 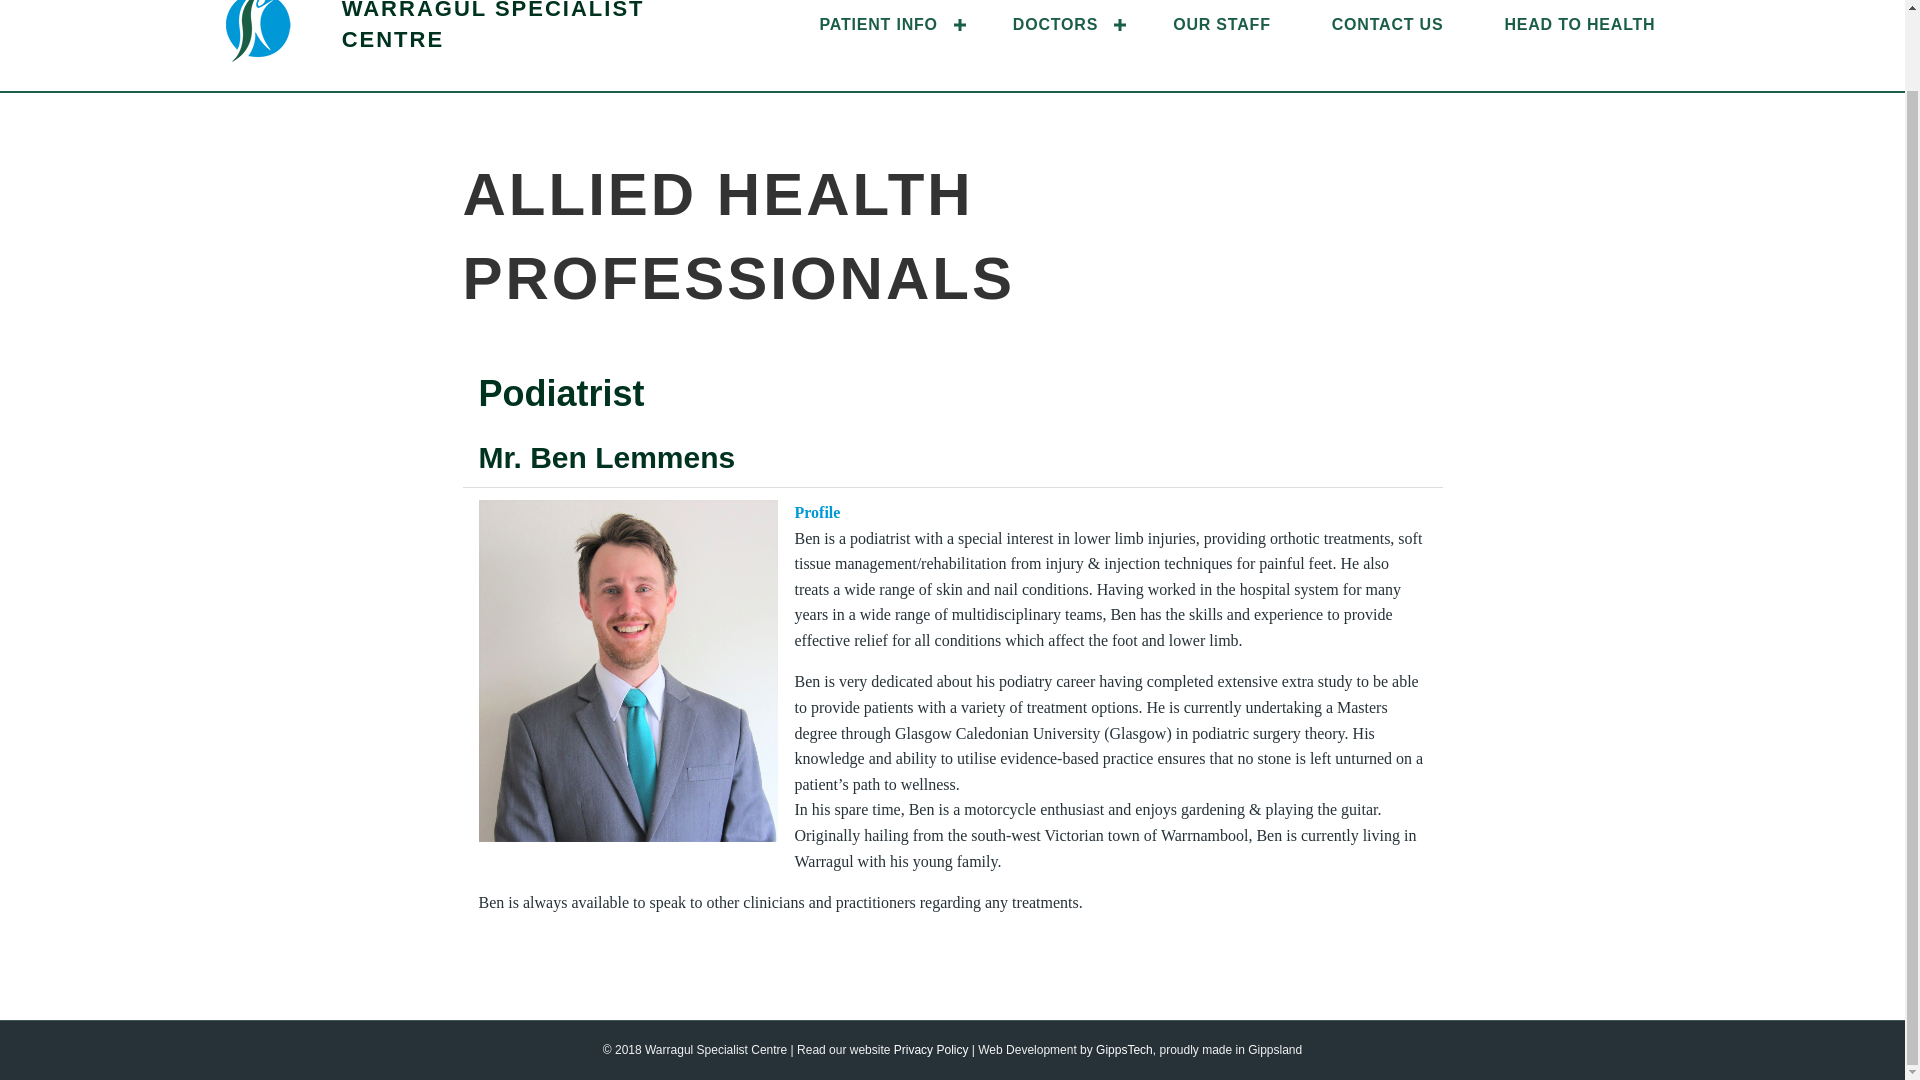 What do you see at coordinates (885, 24) in the screenshot?
I see `PATIENT INFO` at bounding box center [885, 24].